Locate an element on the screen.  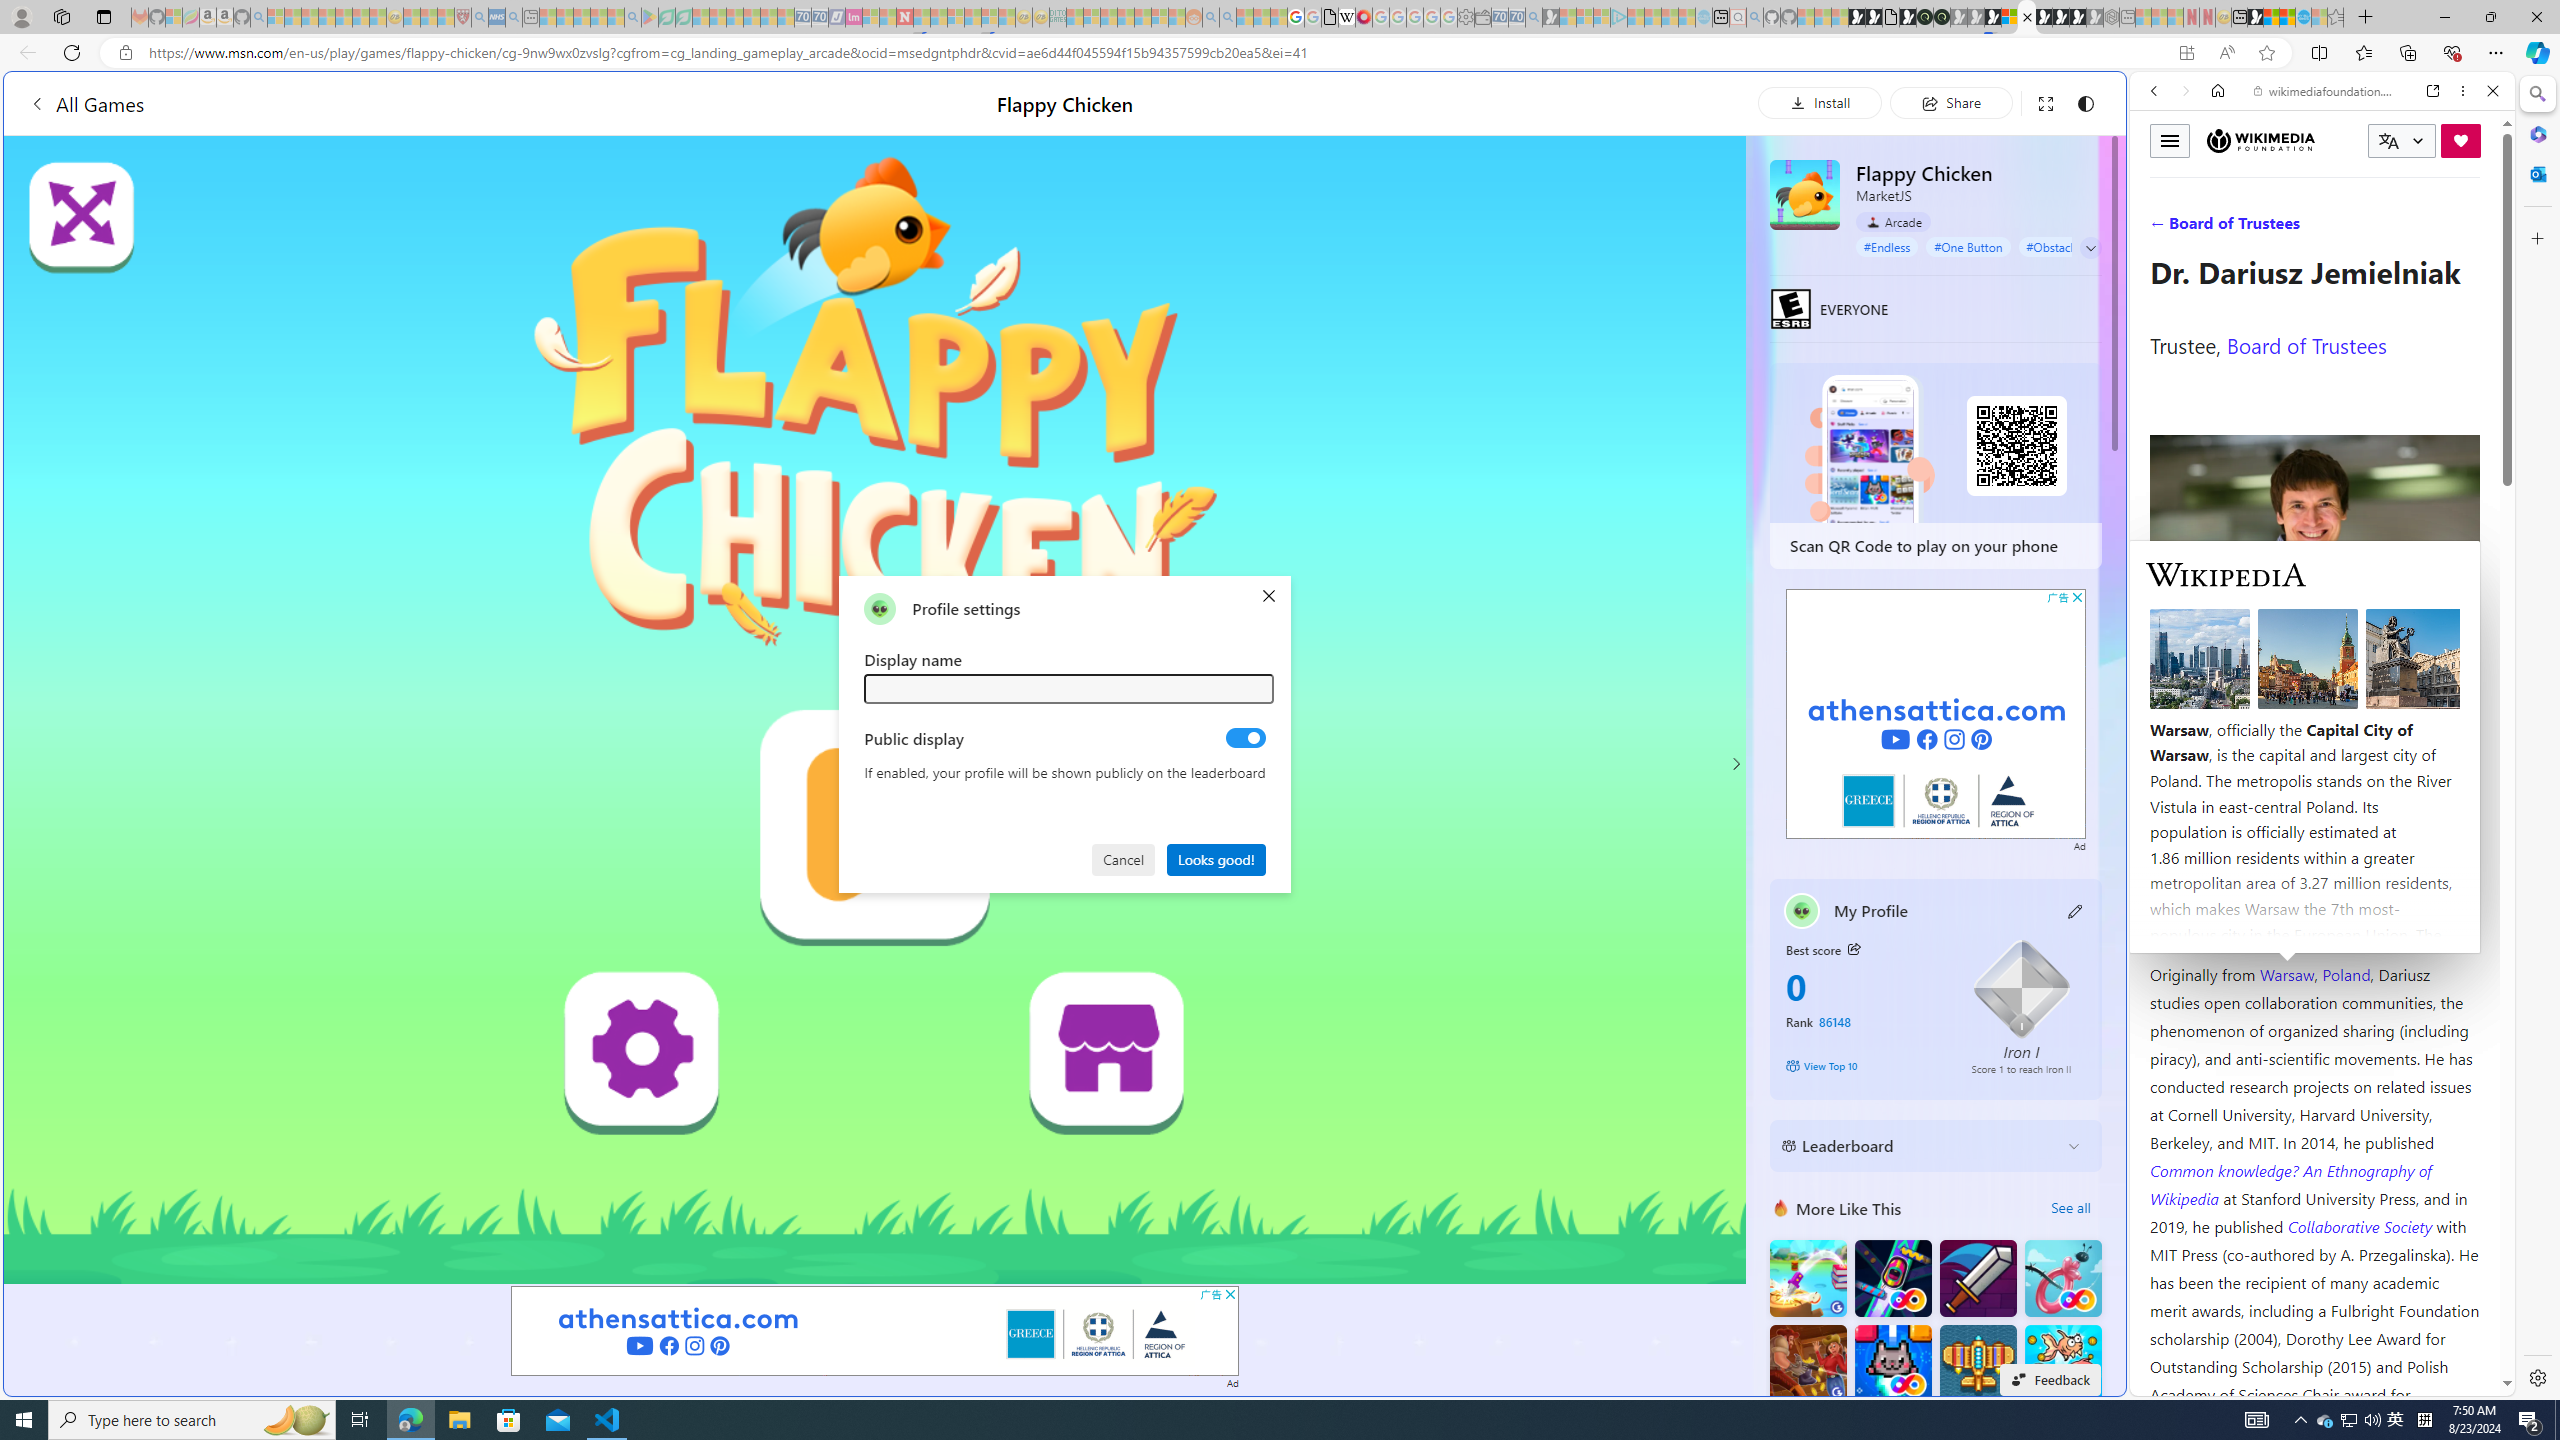
#Endless is located at coordinates (1888, 246).